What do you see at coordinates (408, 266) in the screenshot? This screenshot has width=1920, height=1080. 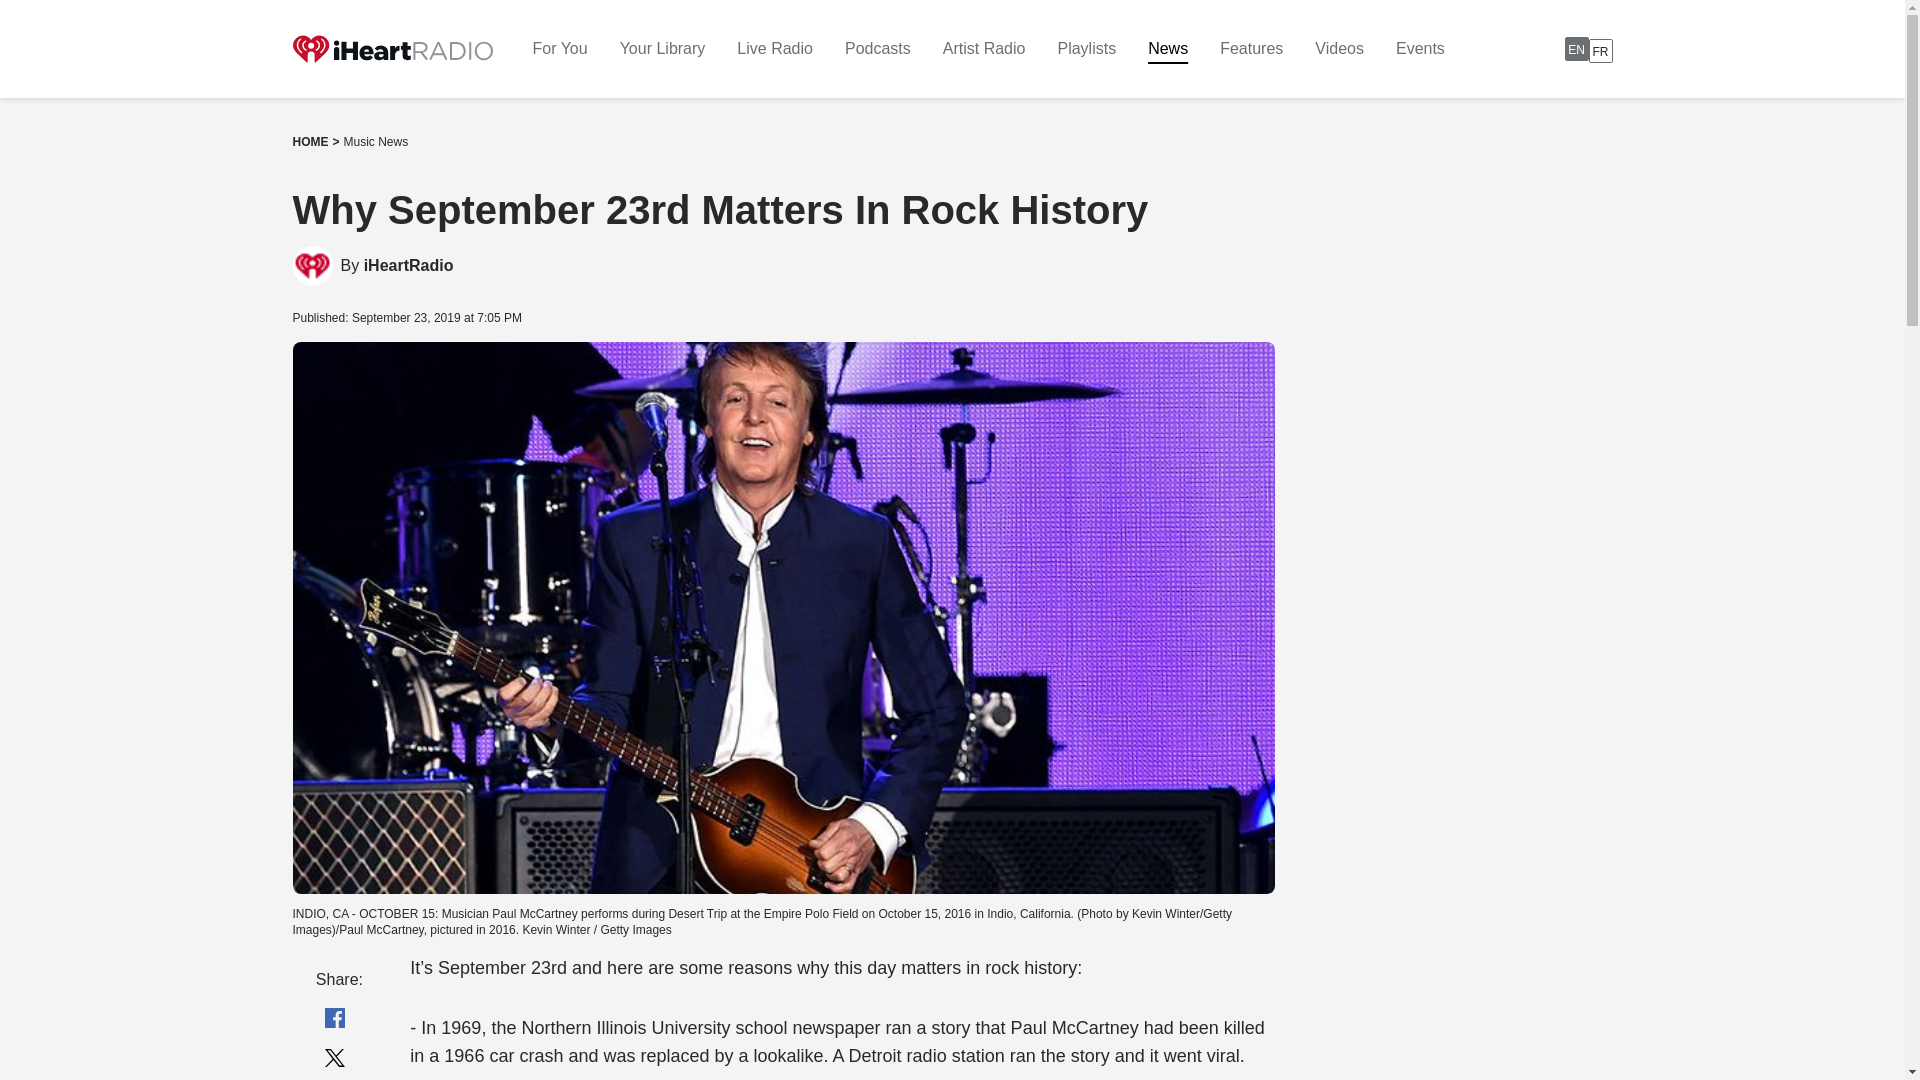 I see `Features` at bounding box center [408, 266].